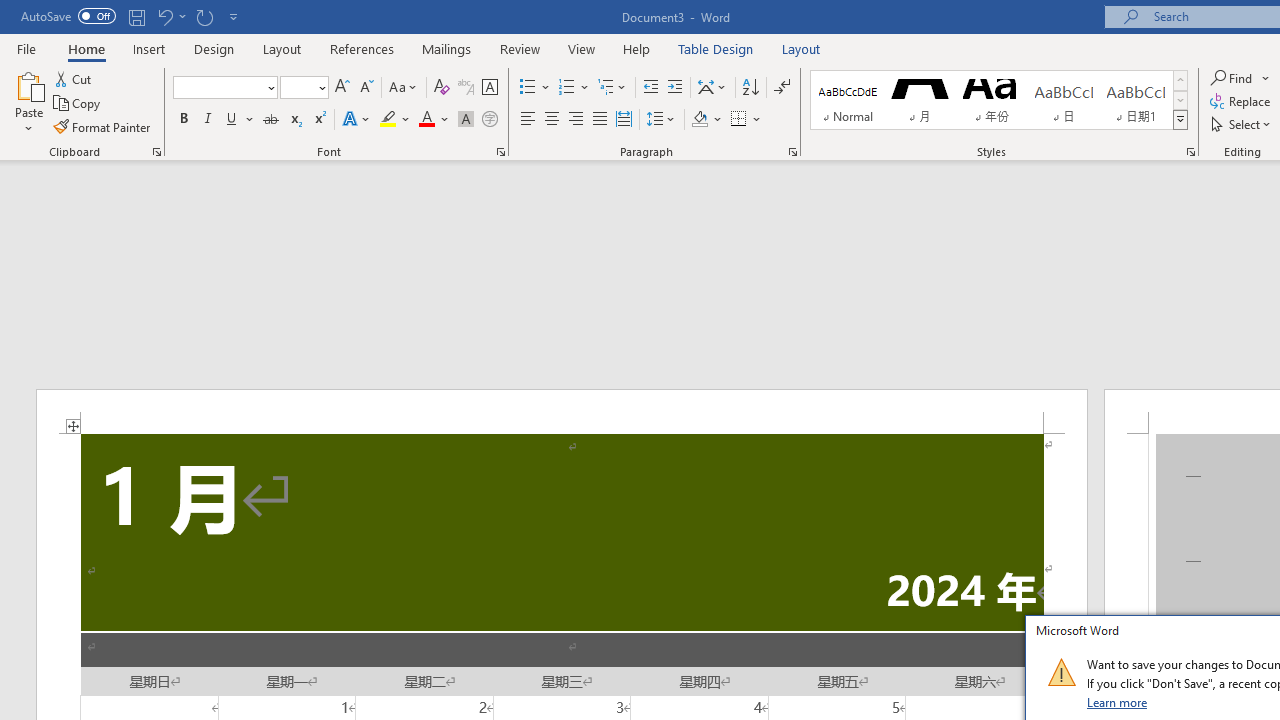 The height and width of the screenshot is (720, 1280). I want to click on Numbering, so click(574, 88).